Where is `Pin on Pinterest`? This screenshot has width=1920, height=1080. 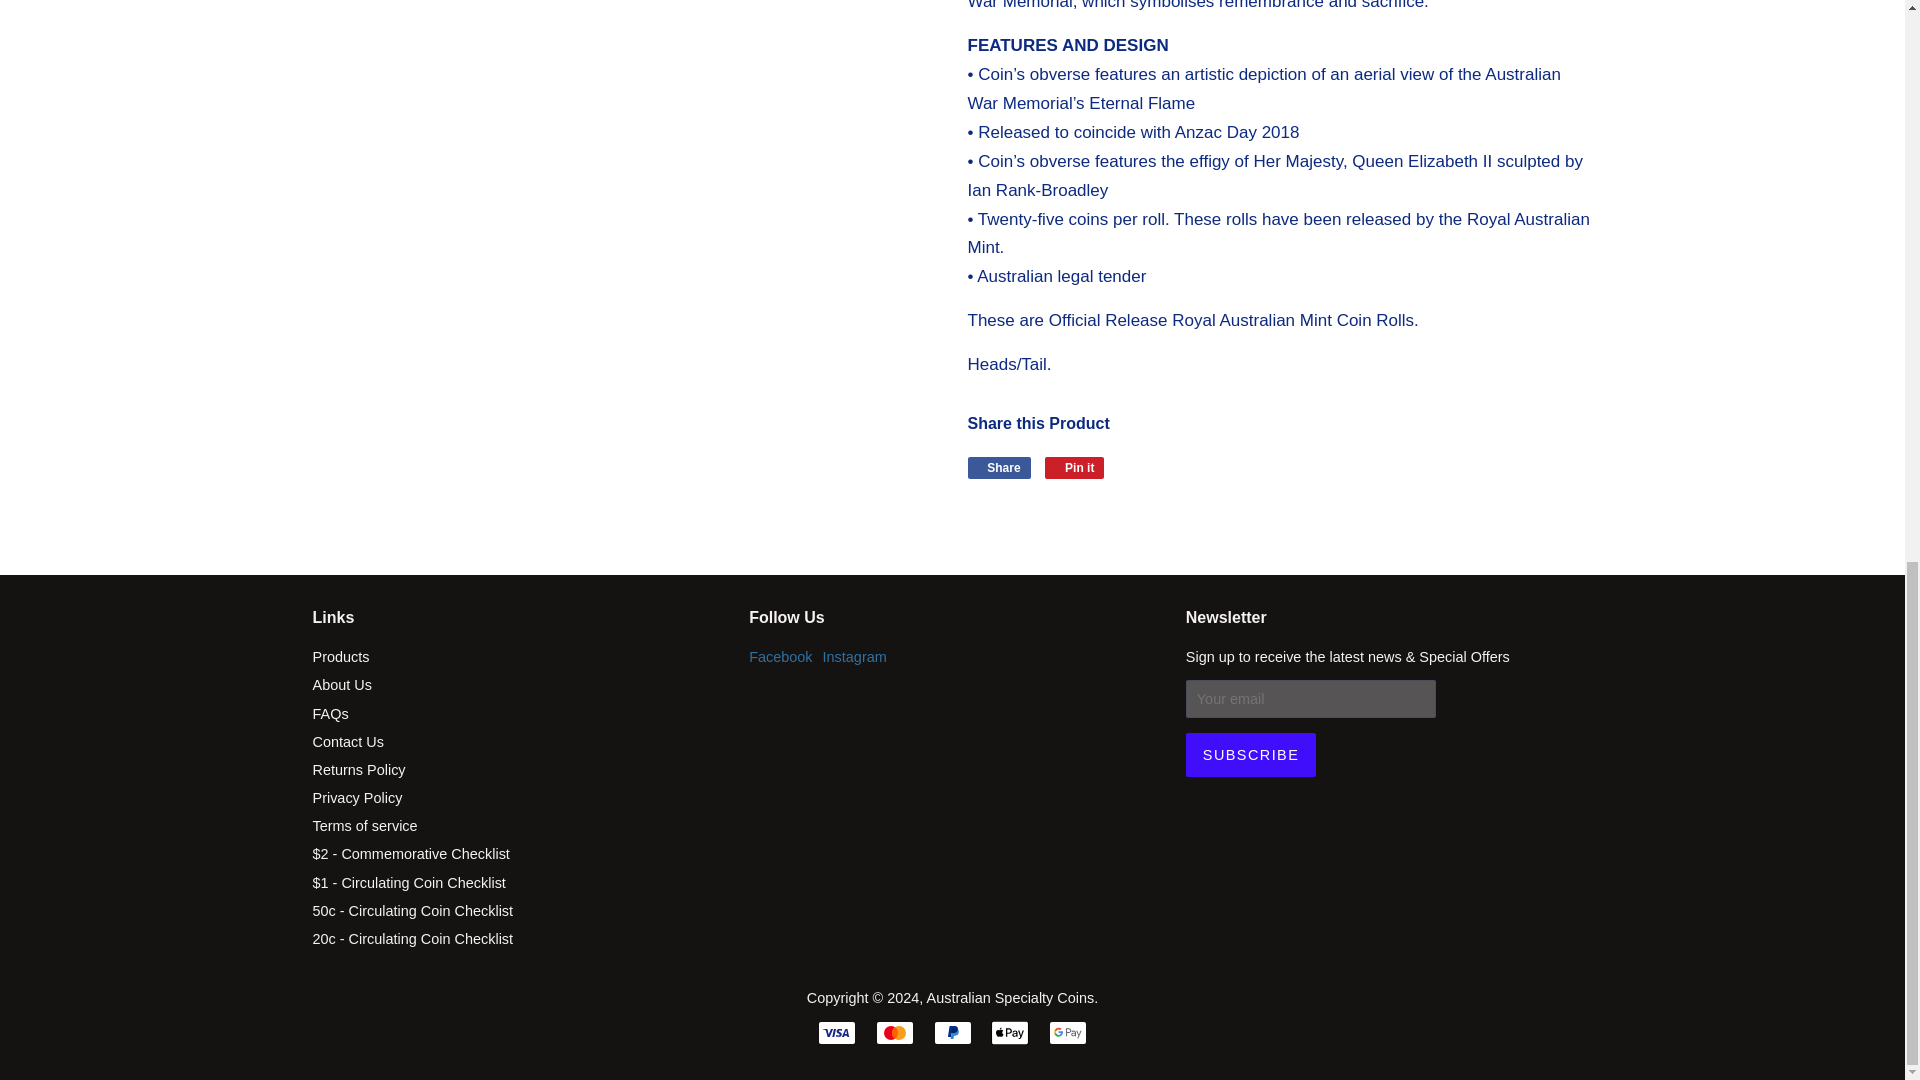 Pin on Pinterest is located at coordinates (1074, 468).